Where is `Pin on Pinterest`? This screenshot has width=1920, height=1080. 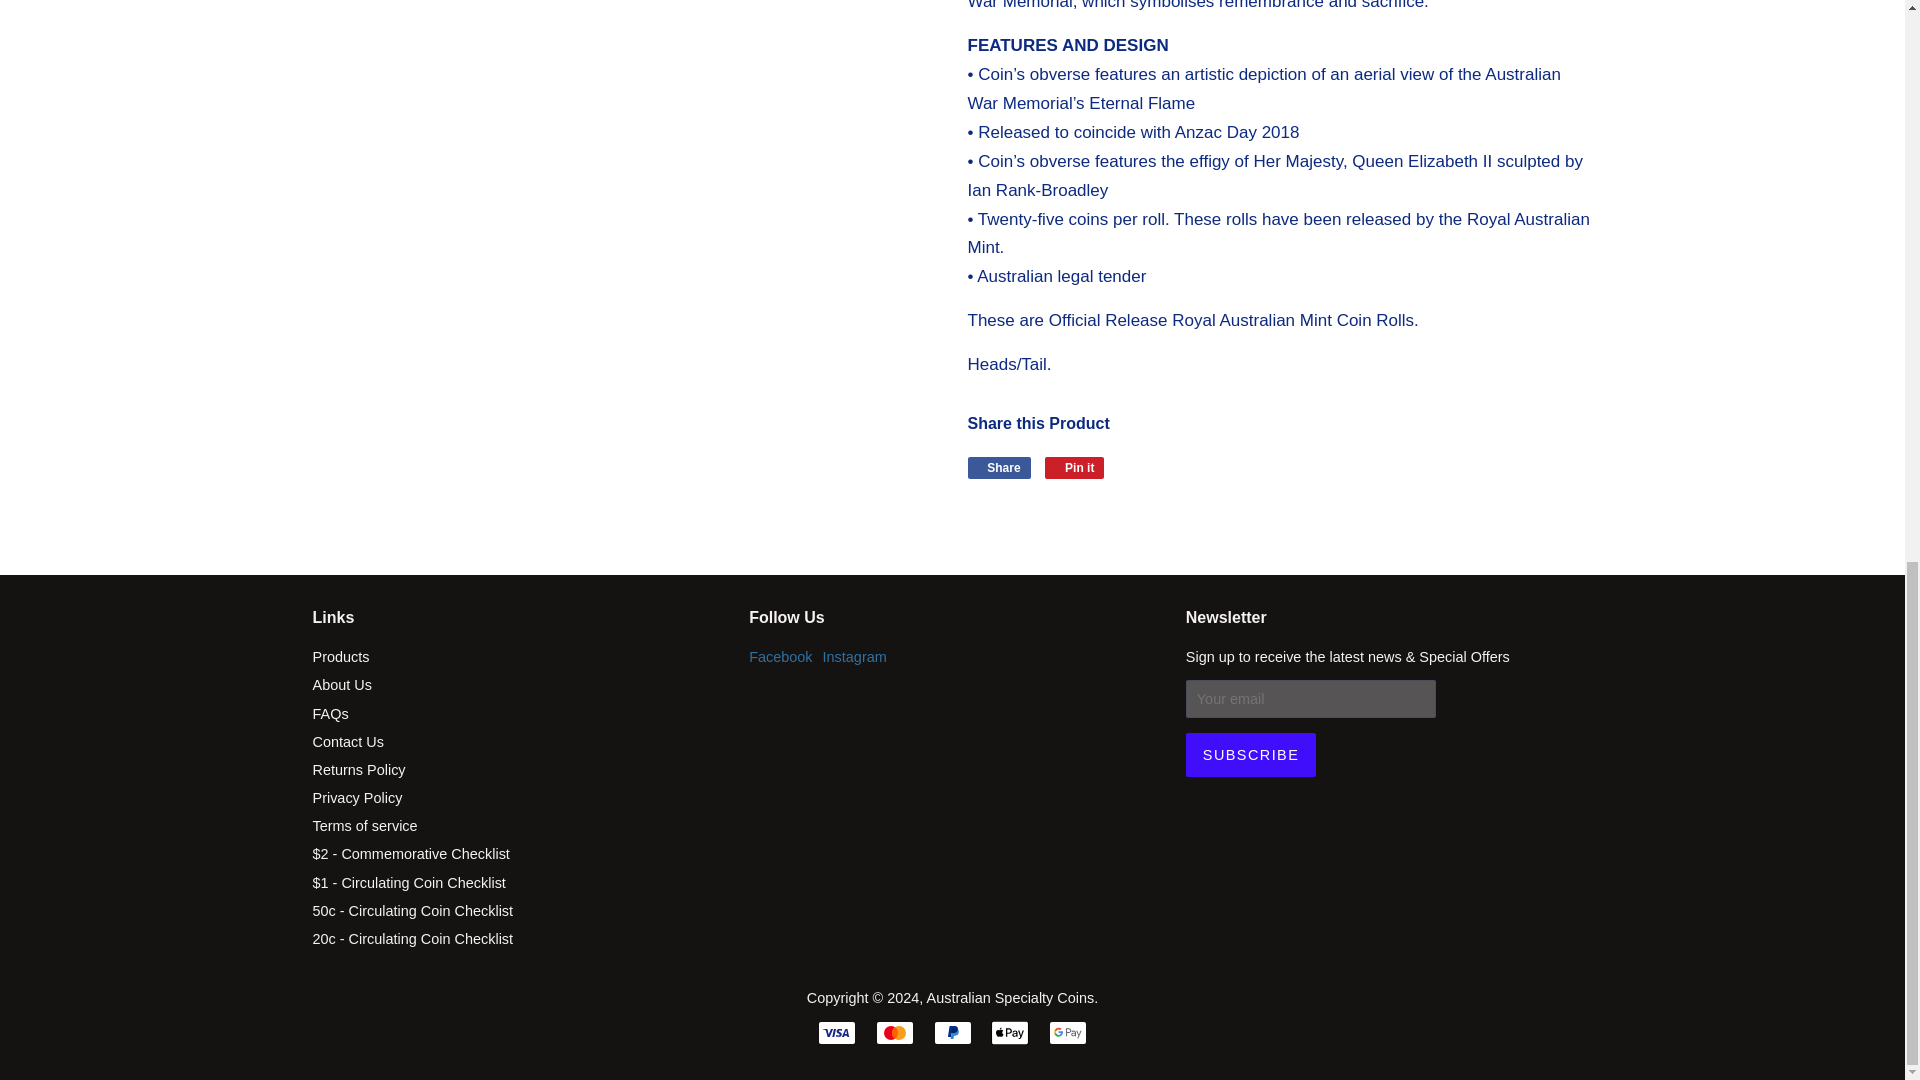 Pin on Pinterest is located at coordinates (1074, 468).